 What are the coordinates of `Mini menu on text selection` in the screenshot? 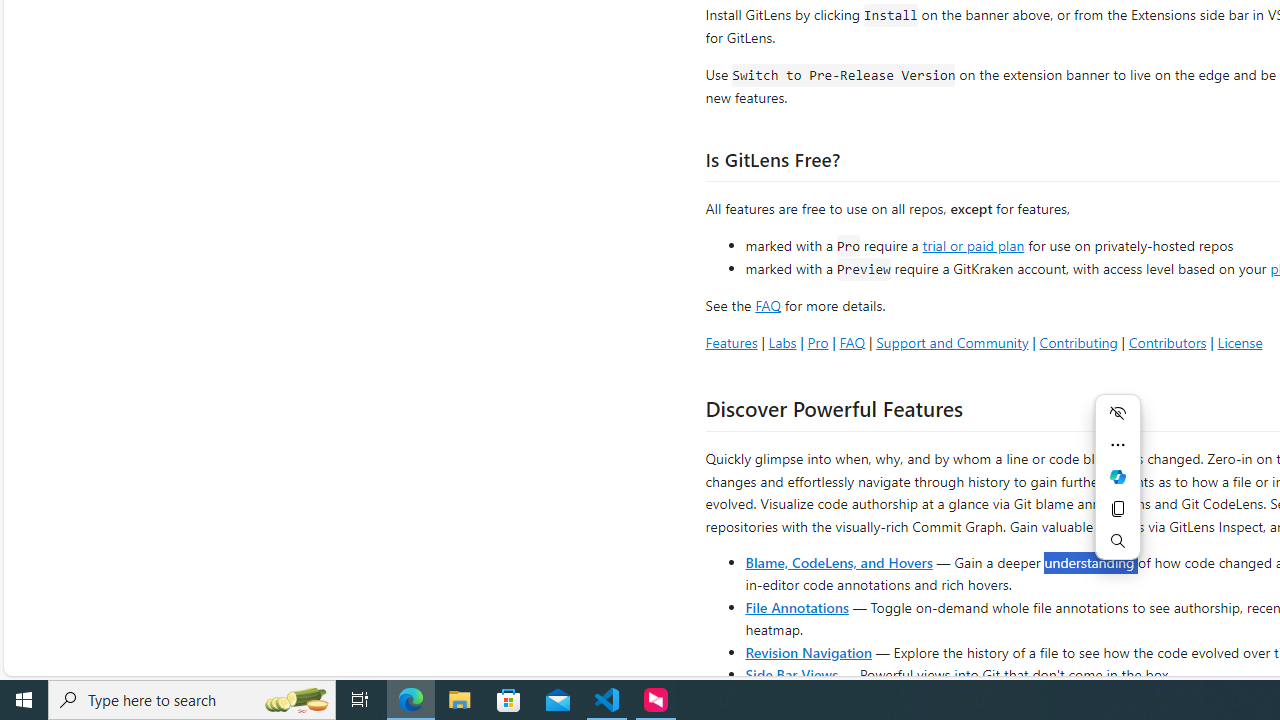 It's located at (1118, 488).